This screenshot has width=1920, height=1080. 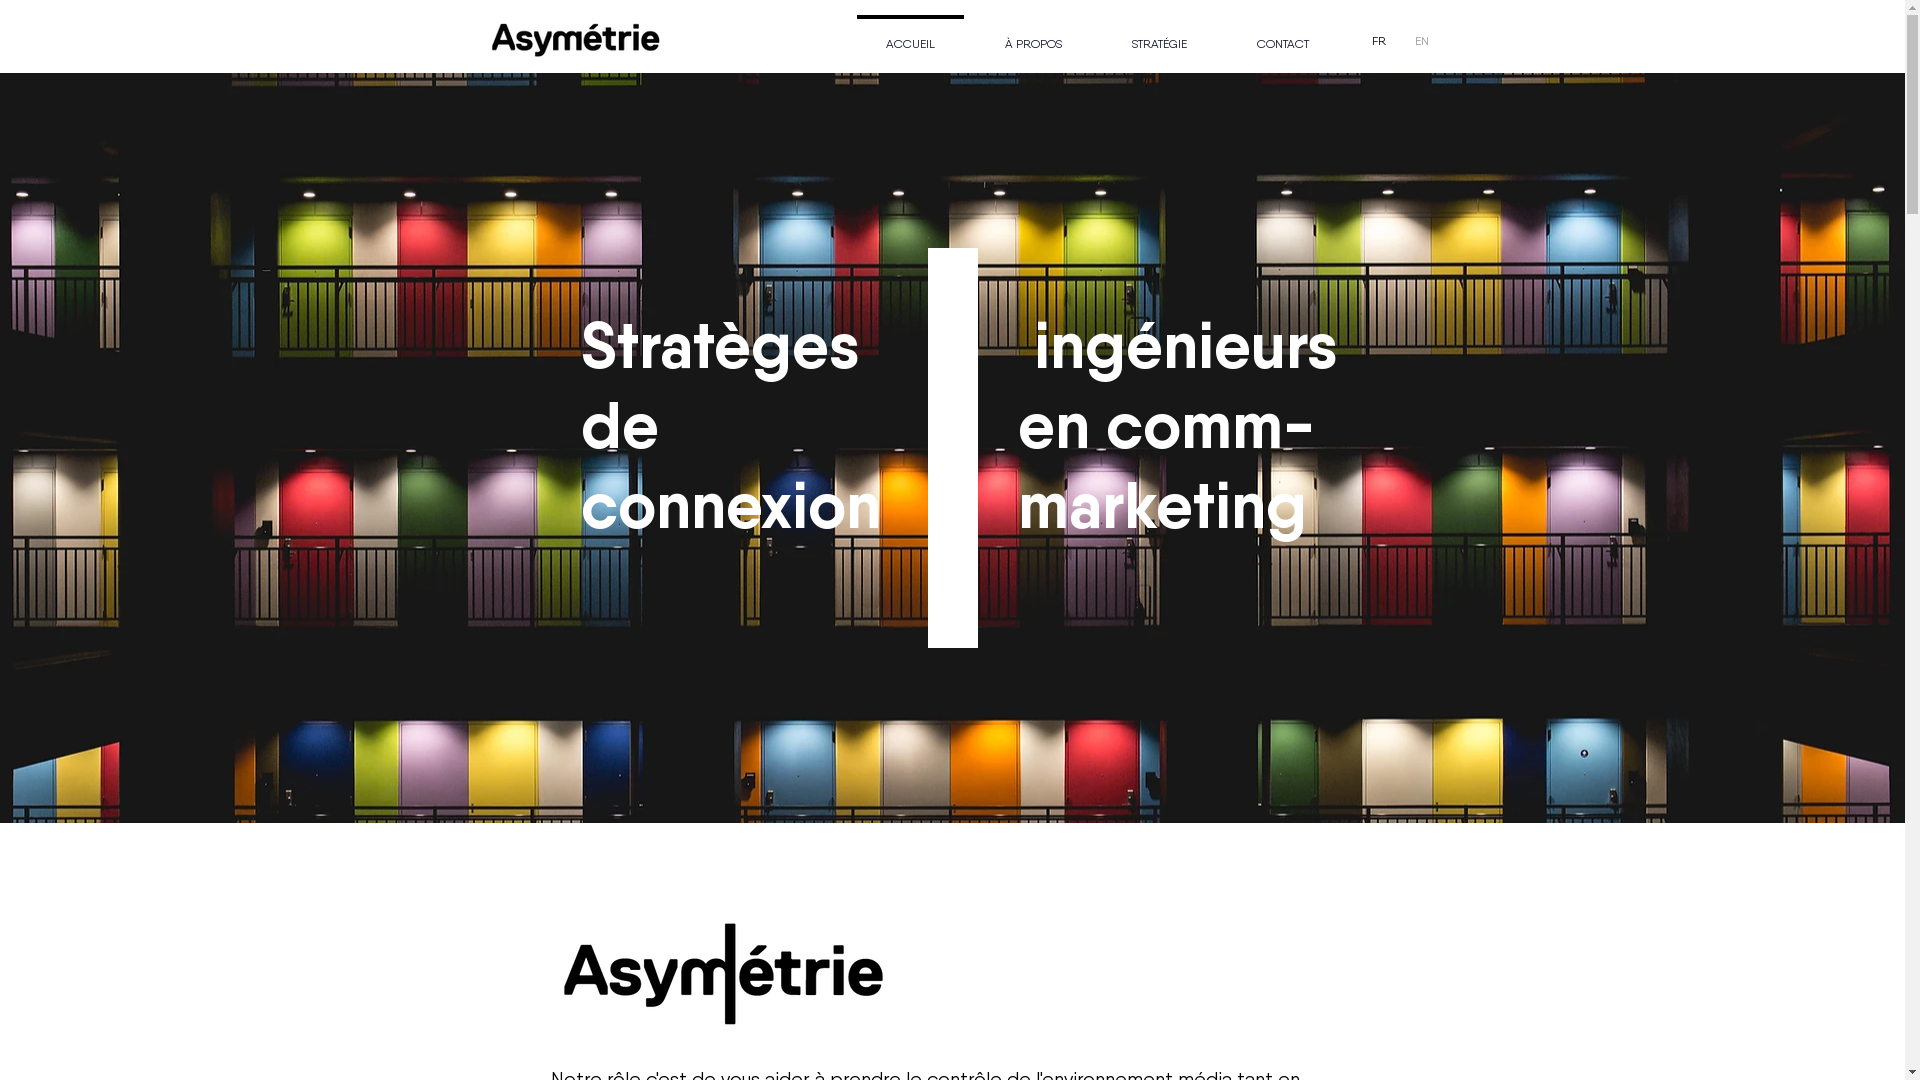 I want to click on ACCUEIL, so click(x=909, y=35).